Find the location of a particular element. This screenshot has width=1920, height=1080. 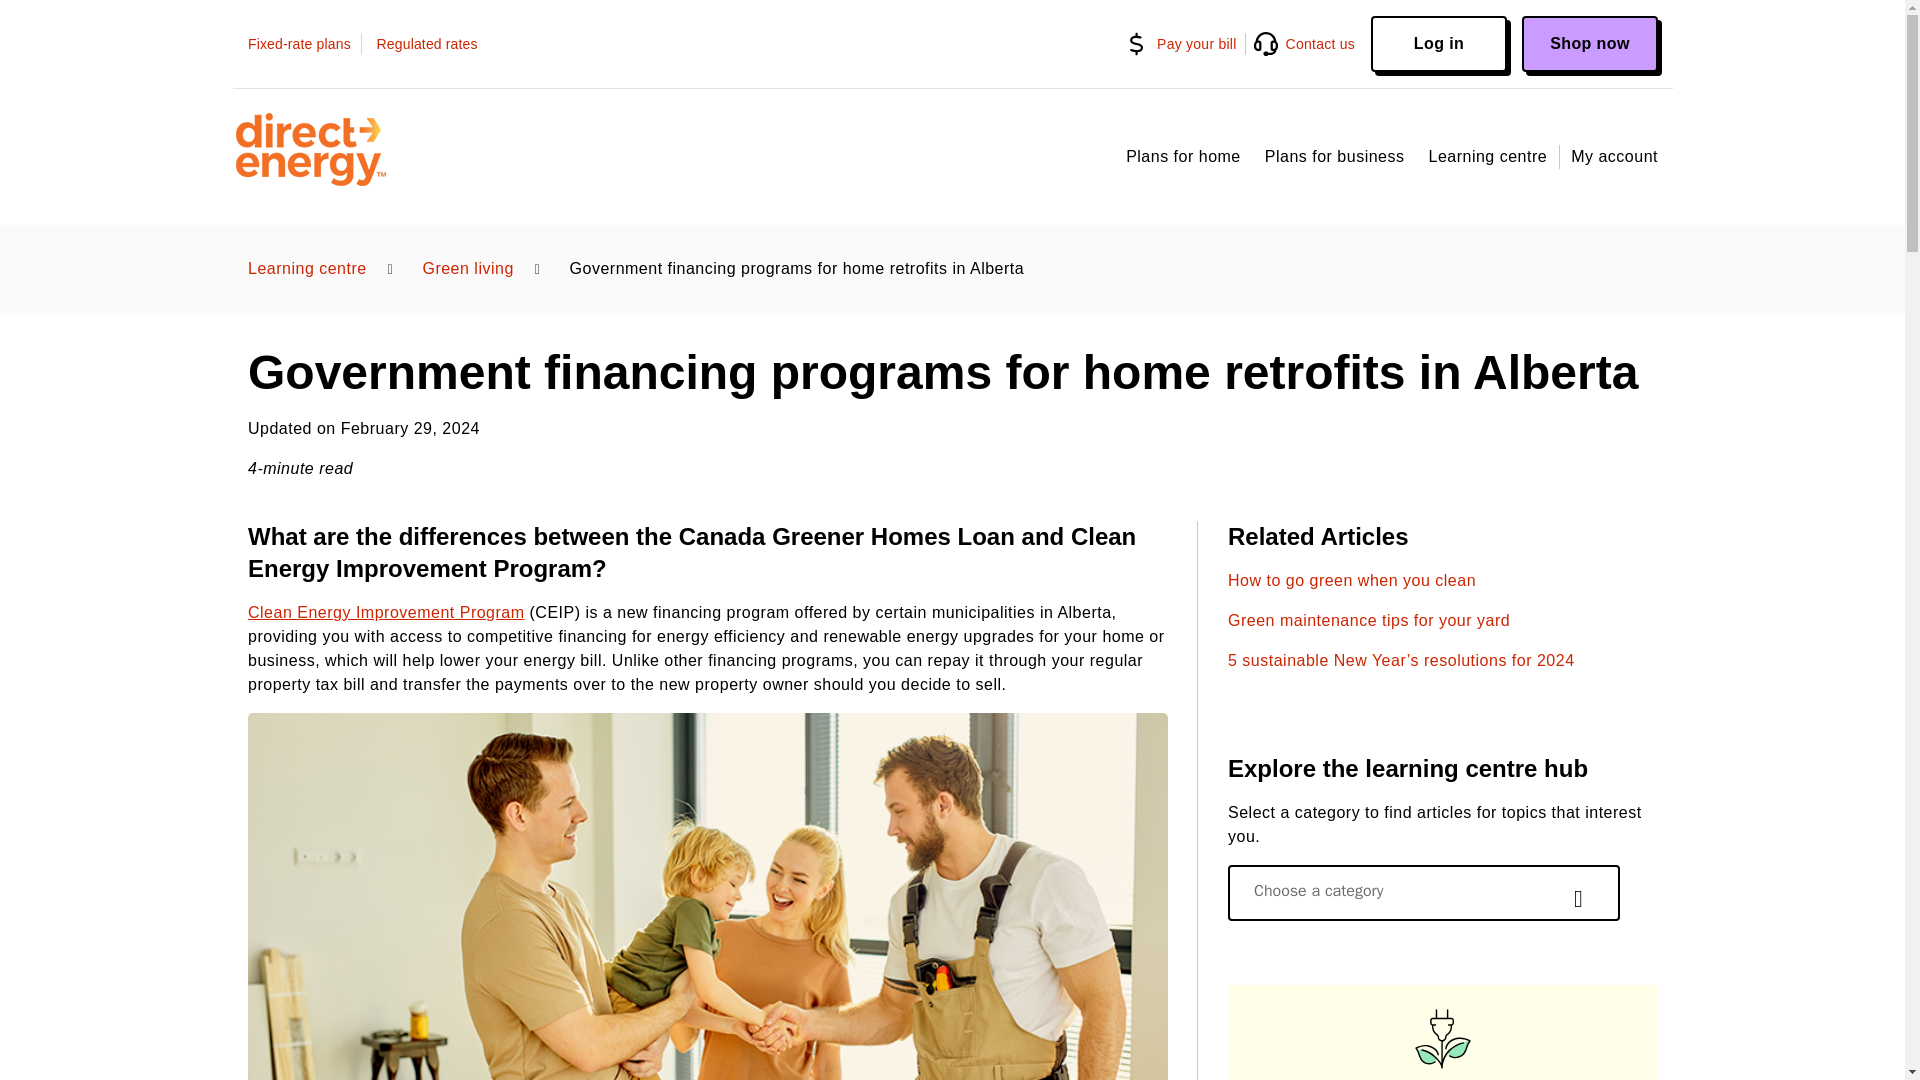

Log in is located at coordinates (1438, 44).